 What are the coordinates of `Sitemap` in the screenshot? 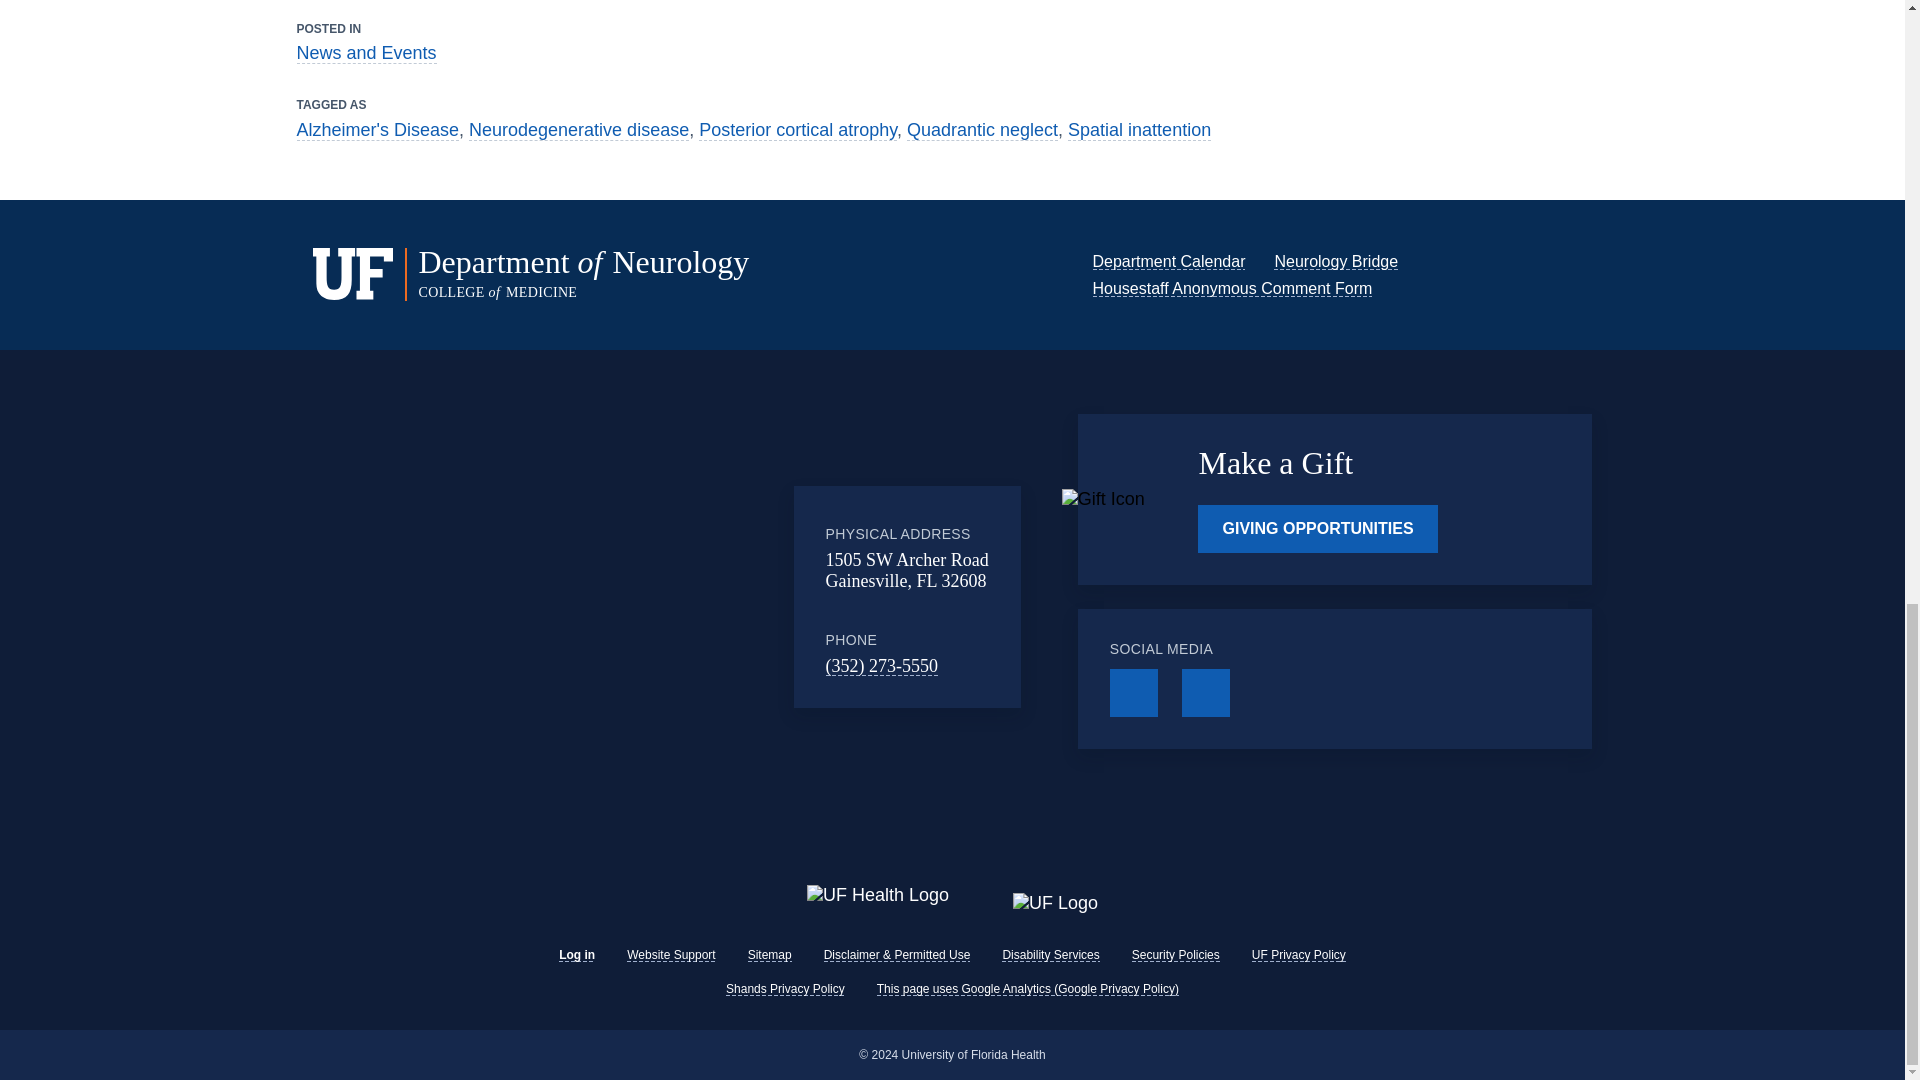 It's located at (770, 955).